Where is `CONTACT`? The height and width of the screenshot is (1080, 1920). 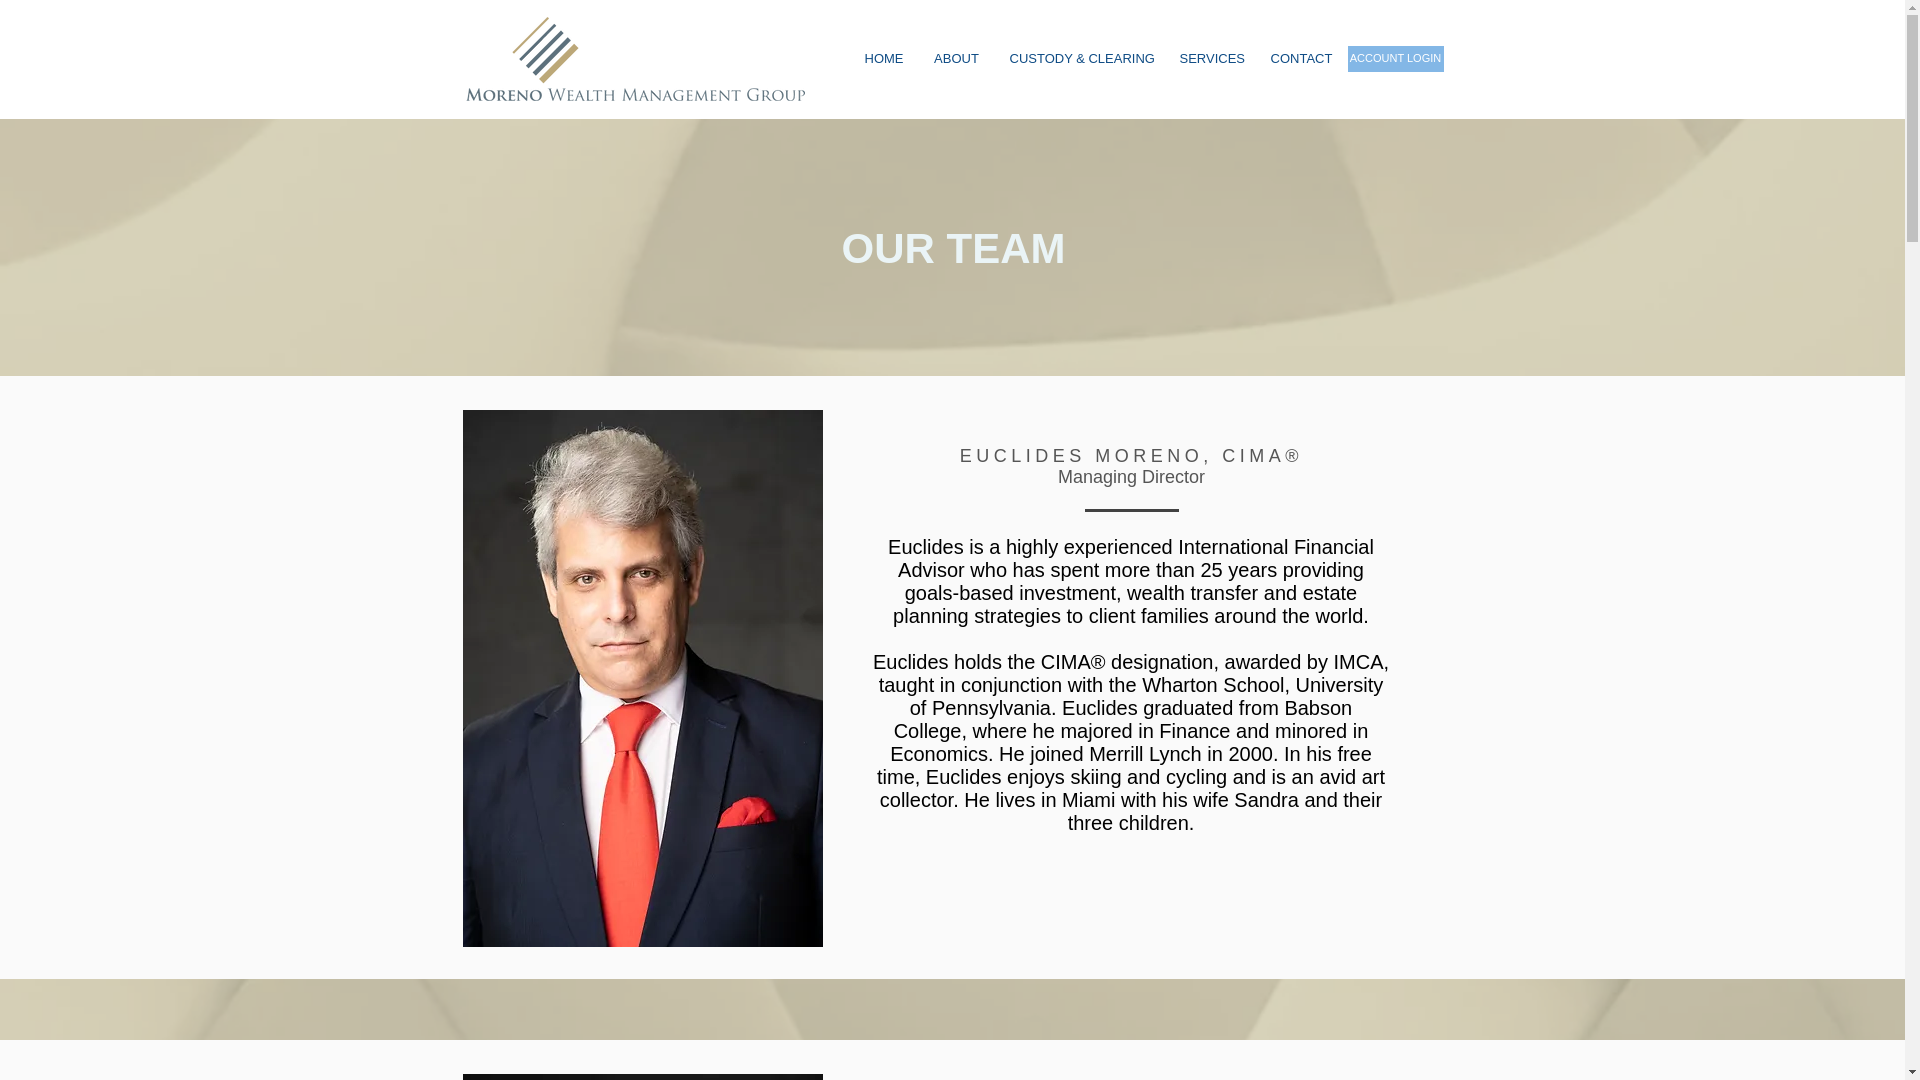
CONTACT is located at coordinates (1301, 59).